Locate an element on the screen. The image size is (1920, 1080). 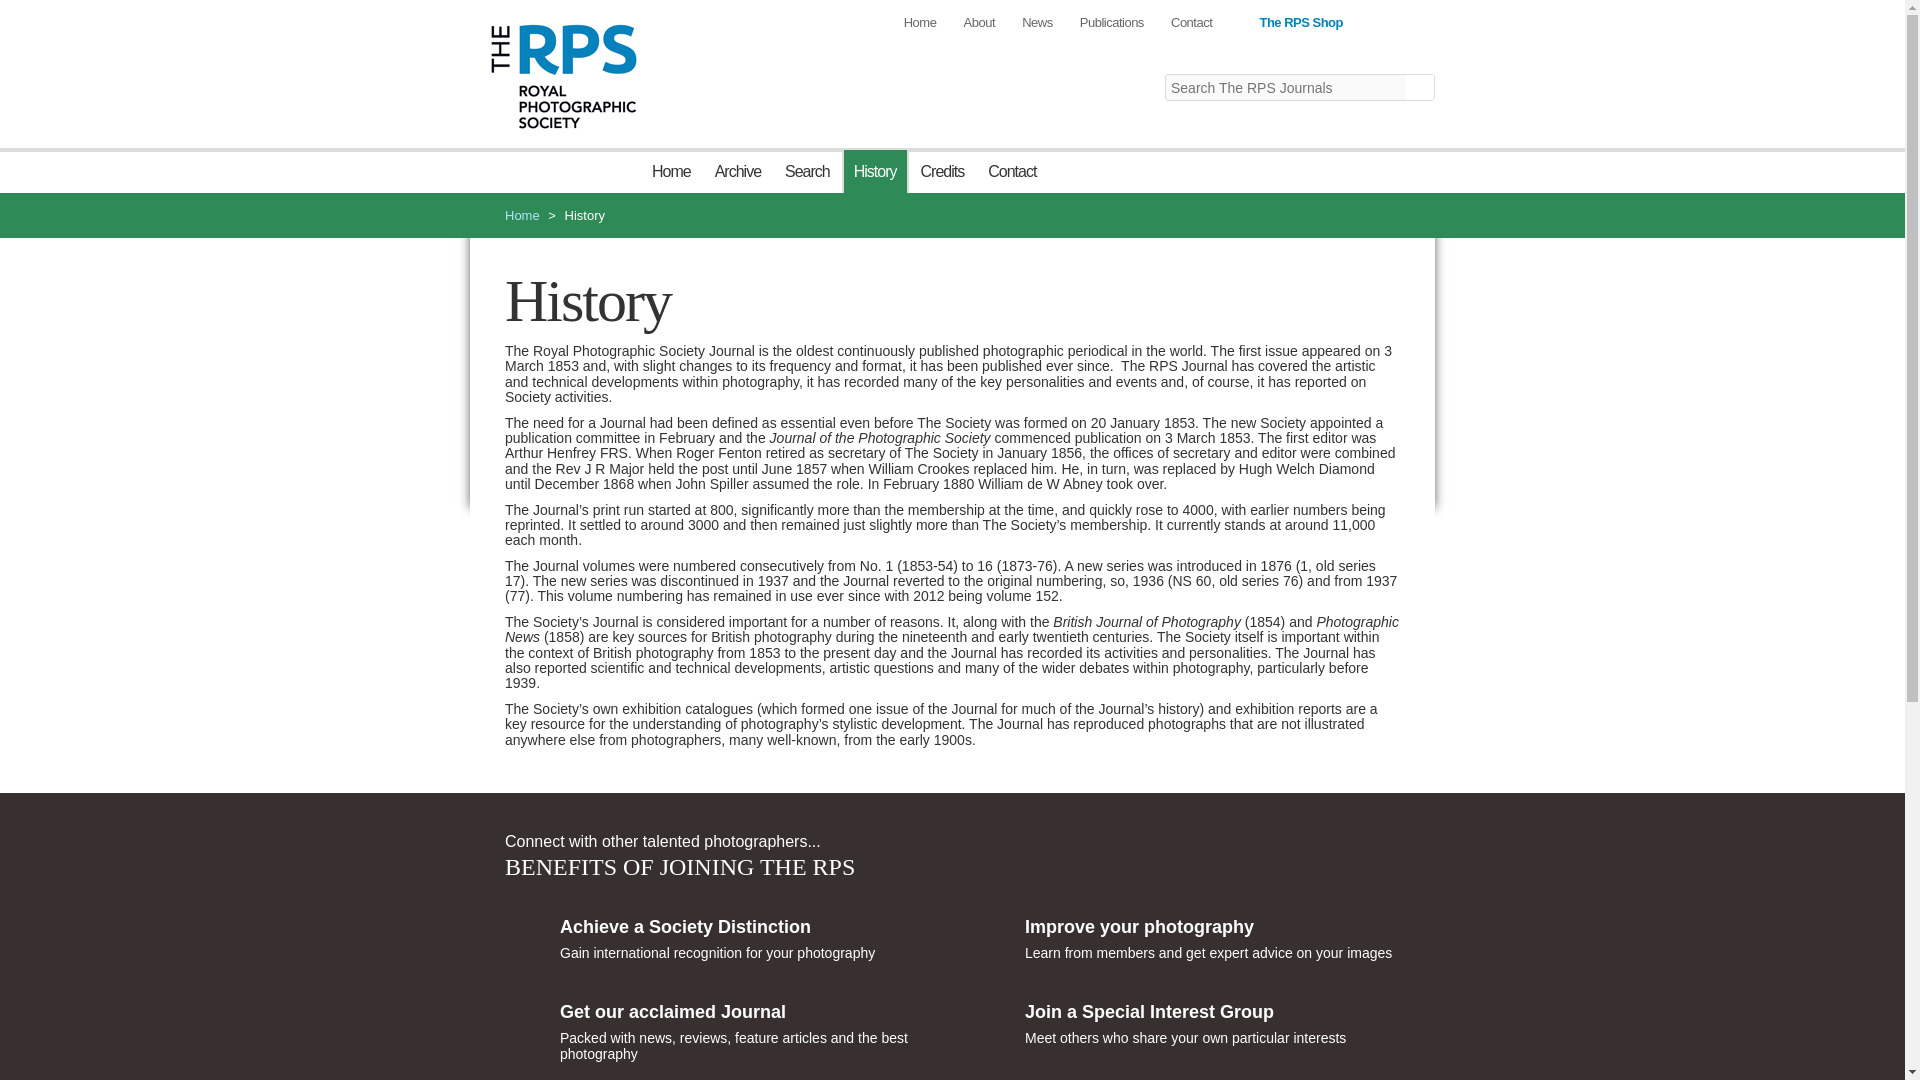
The Royal Photographic Society is located at coordinates (564, 75).